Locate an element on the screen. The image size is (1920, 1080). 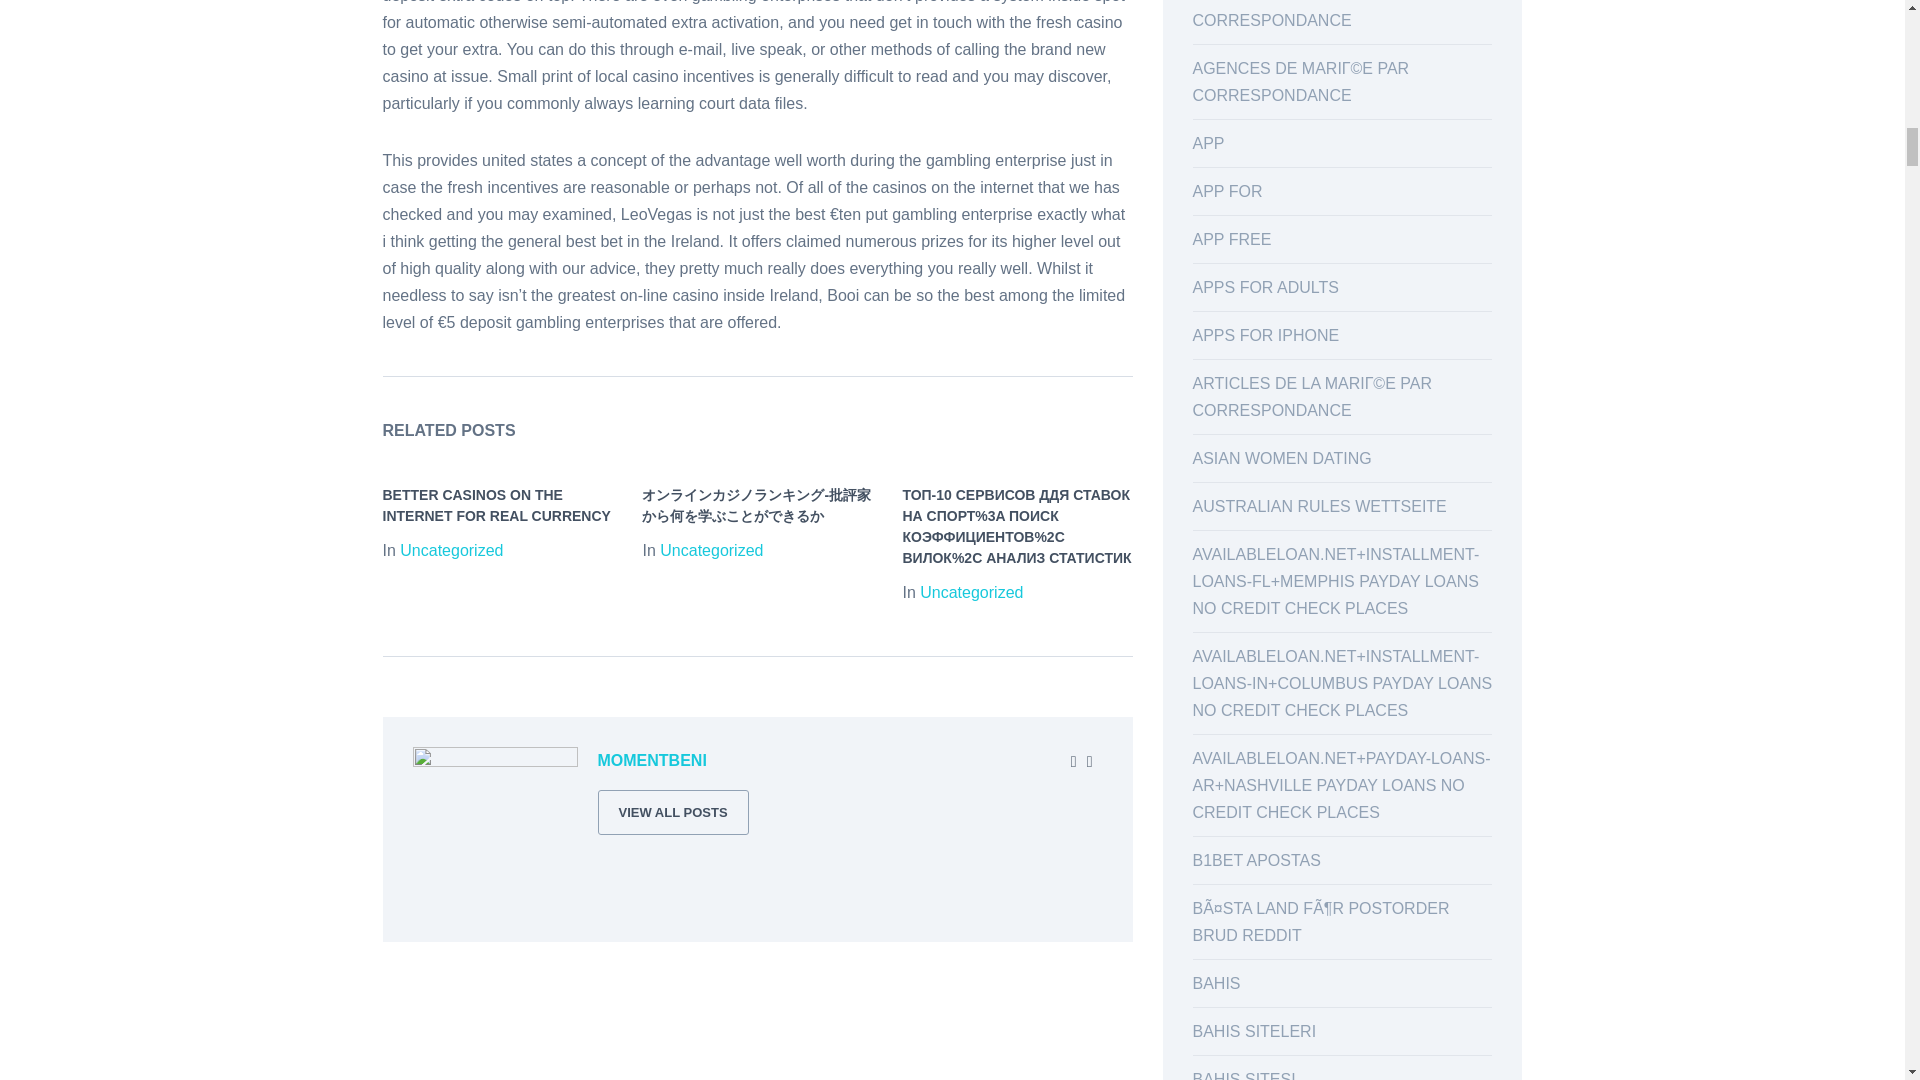
Uncategorized is located at coordinates (711, 550).